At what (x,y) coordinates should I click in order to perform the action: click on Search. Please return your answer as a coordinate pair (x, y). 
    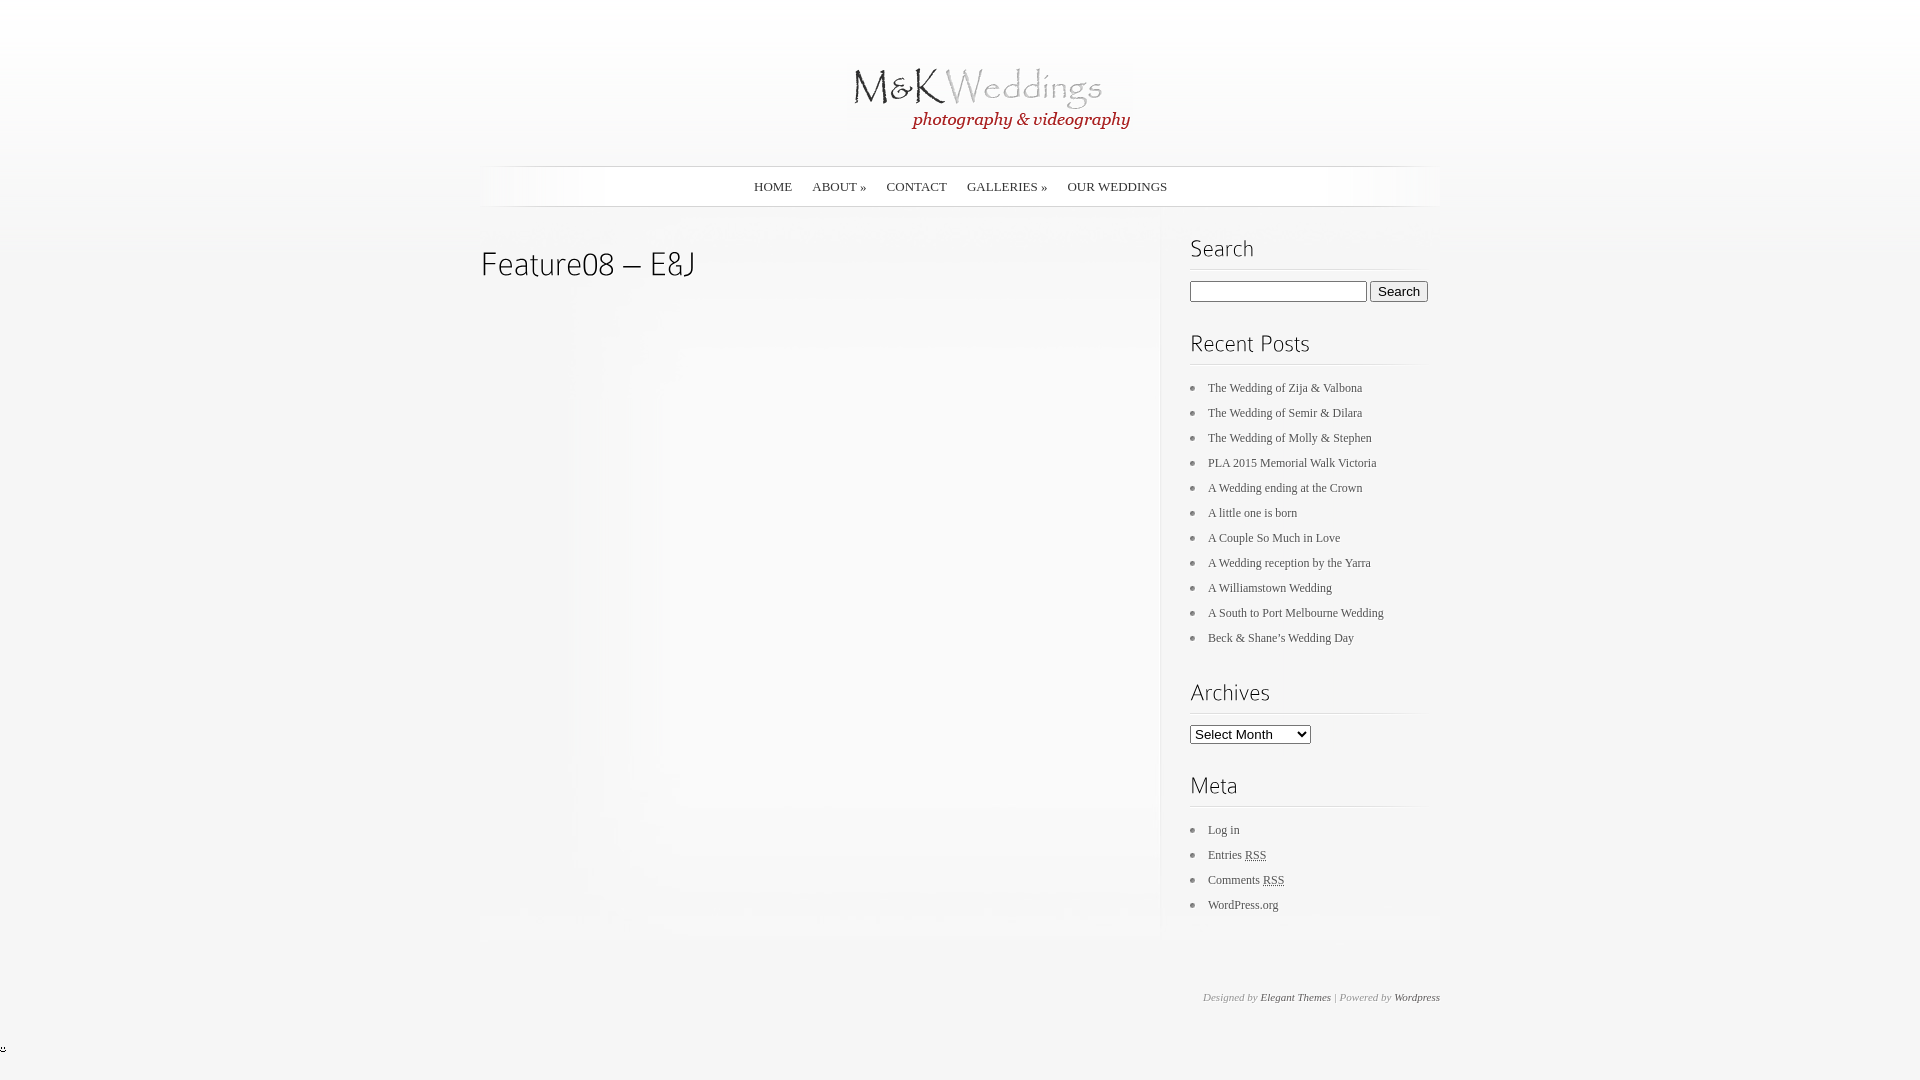
    Looking at the image, I should click on (1399, 292).